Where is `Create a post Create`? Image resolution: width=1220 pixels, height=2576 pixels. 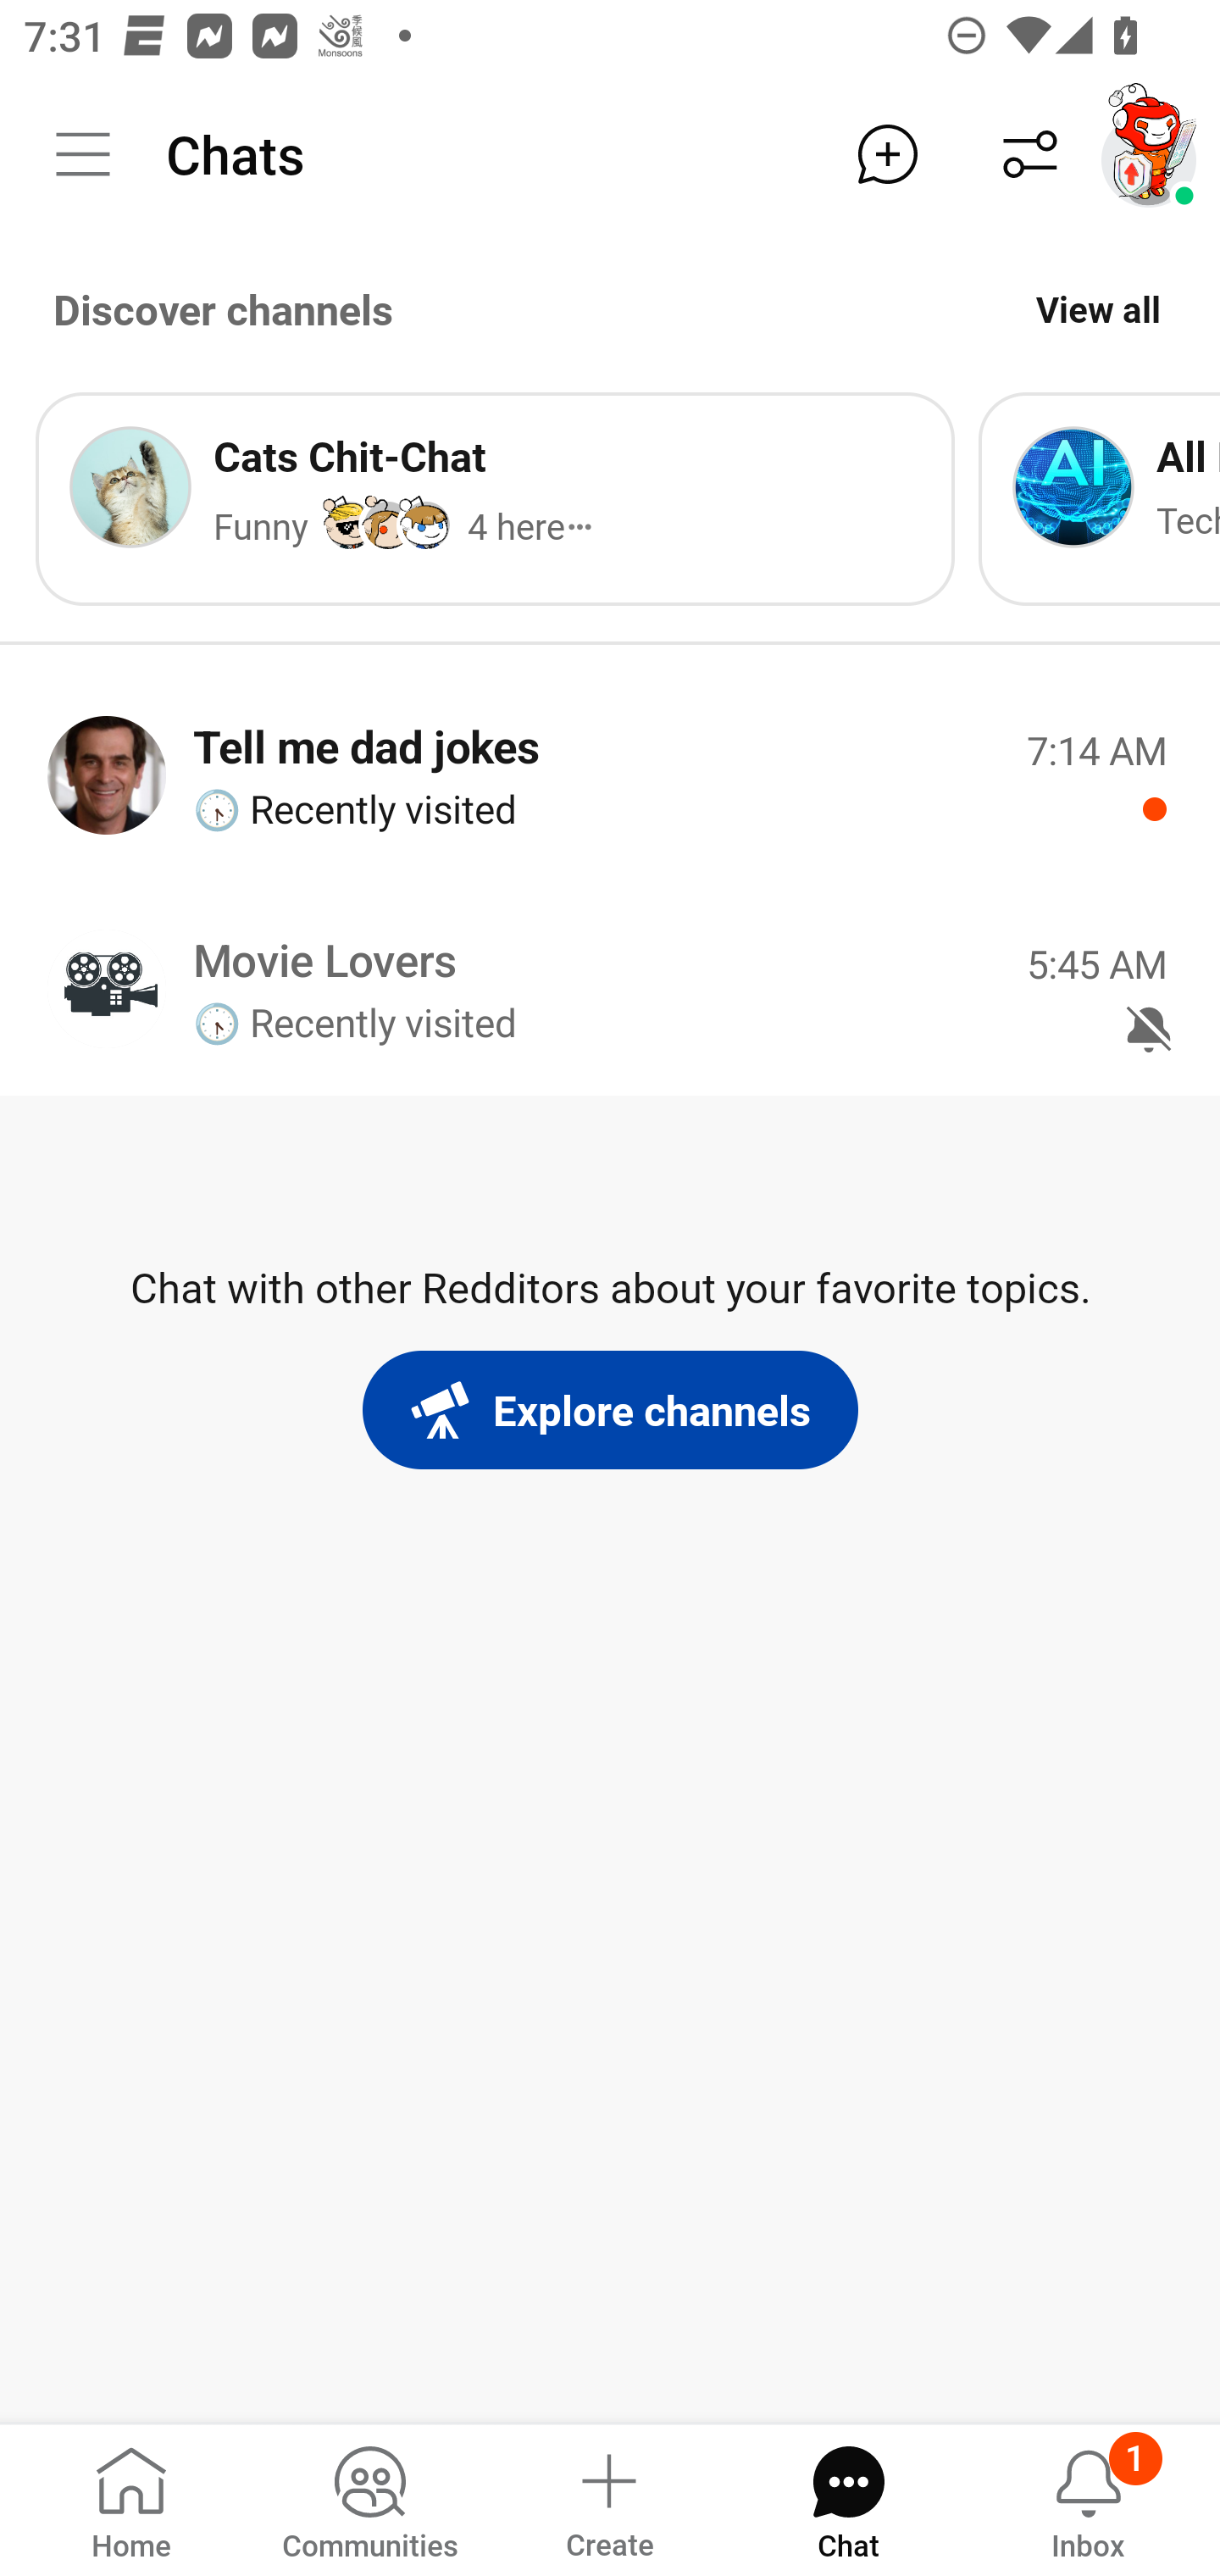 Create a post Create is located at coordinates (608, 2498).